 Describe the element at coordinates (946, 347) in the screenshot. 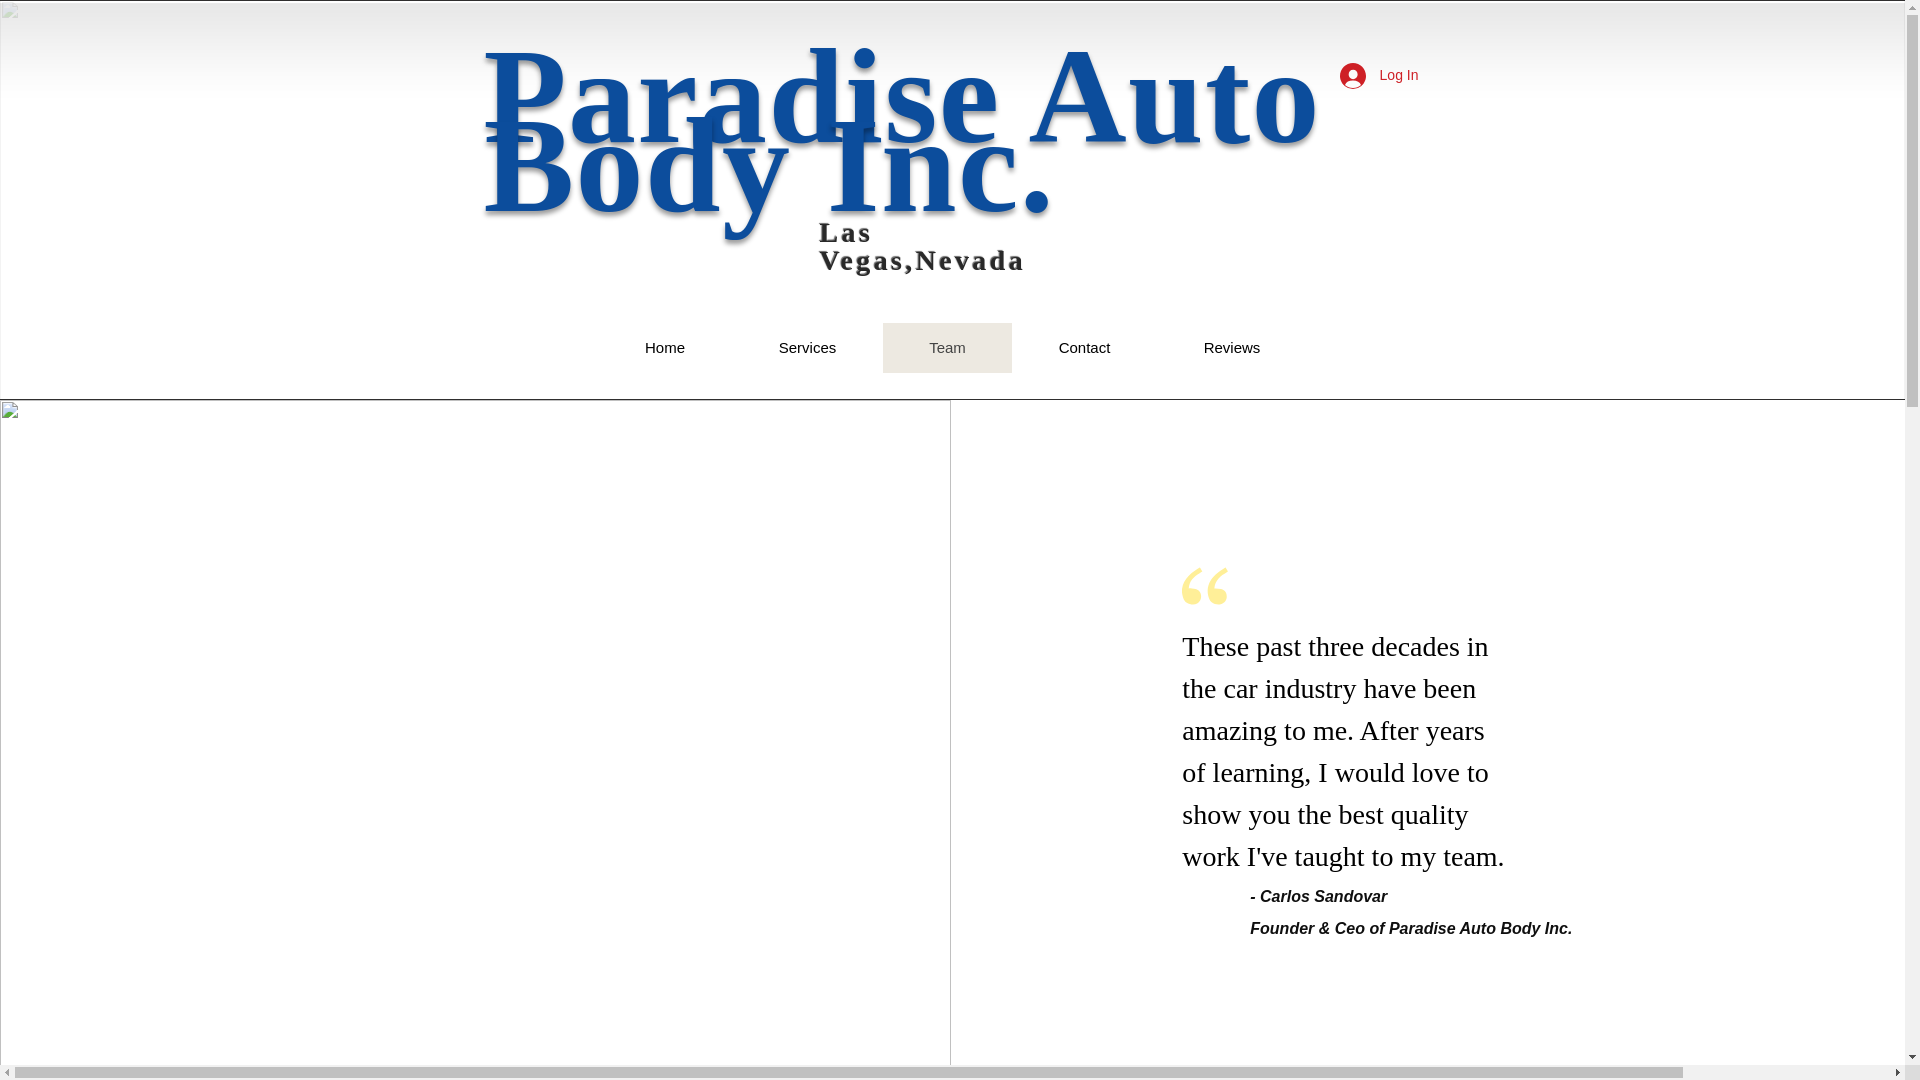

I see `Team` at that location.